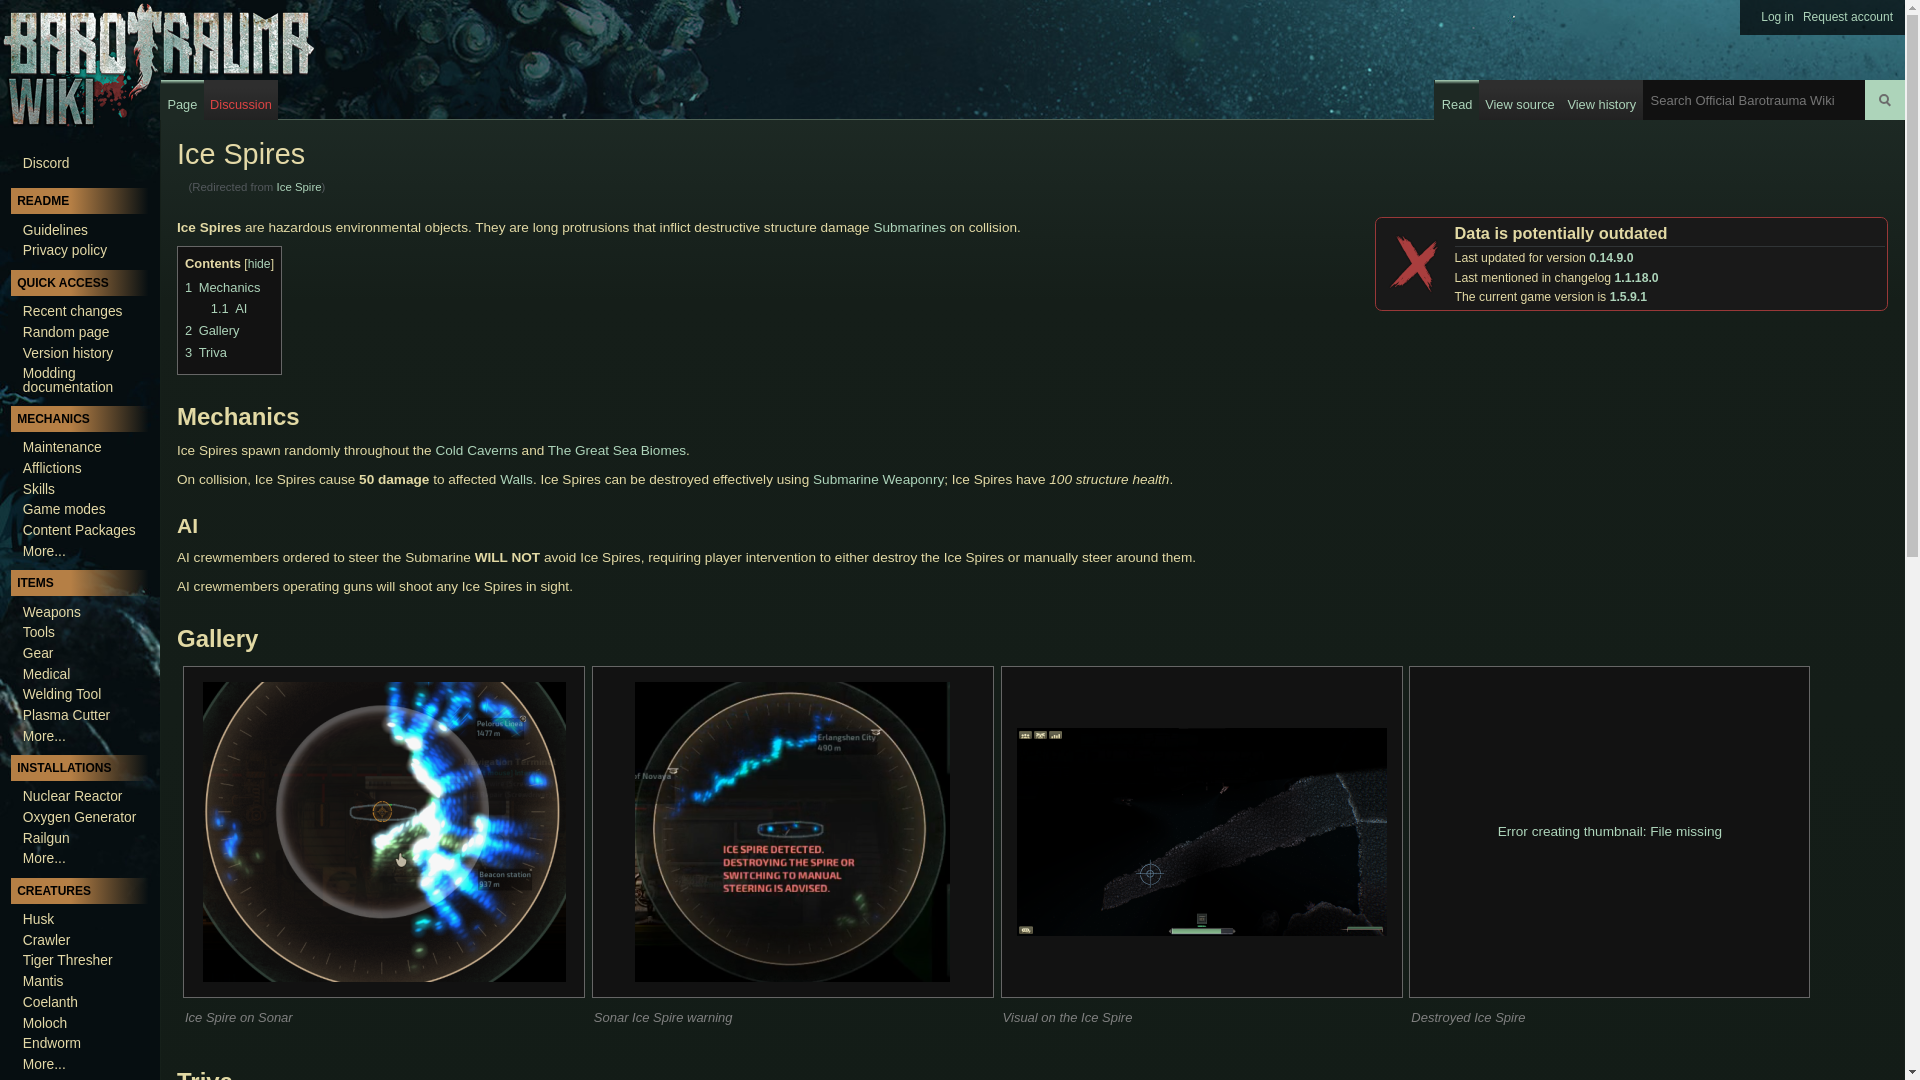 The image size is (1920, 1080). Describe the element at coordinates (205, 352) in the screenshot. I see `3 Triva` at that location.